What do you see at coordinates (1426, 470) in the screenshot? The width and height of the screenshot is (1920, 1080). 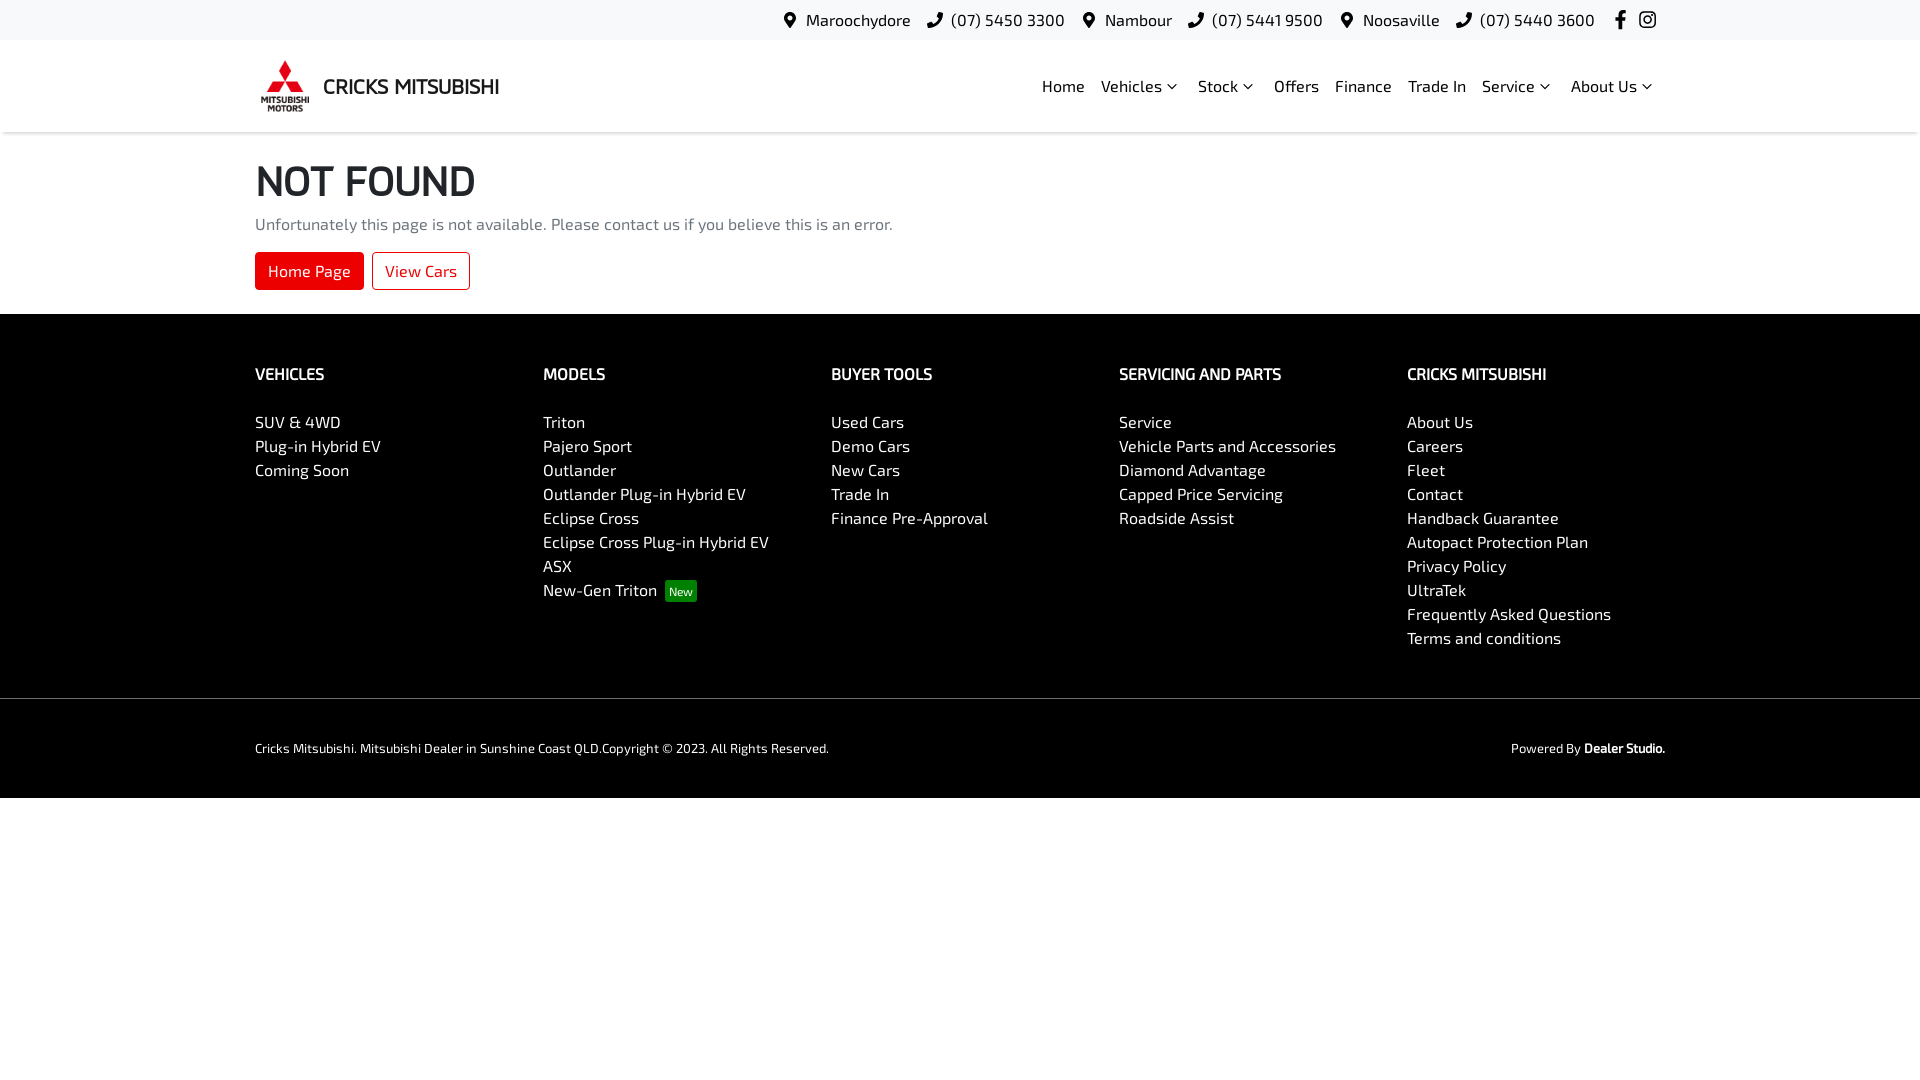 I see `Fleet` at bounding box center [1426, 470].